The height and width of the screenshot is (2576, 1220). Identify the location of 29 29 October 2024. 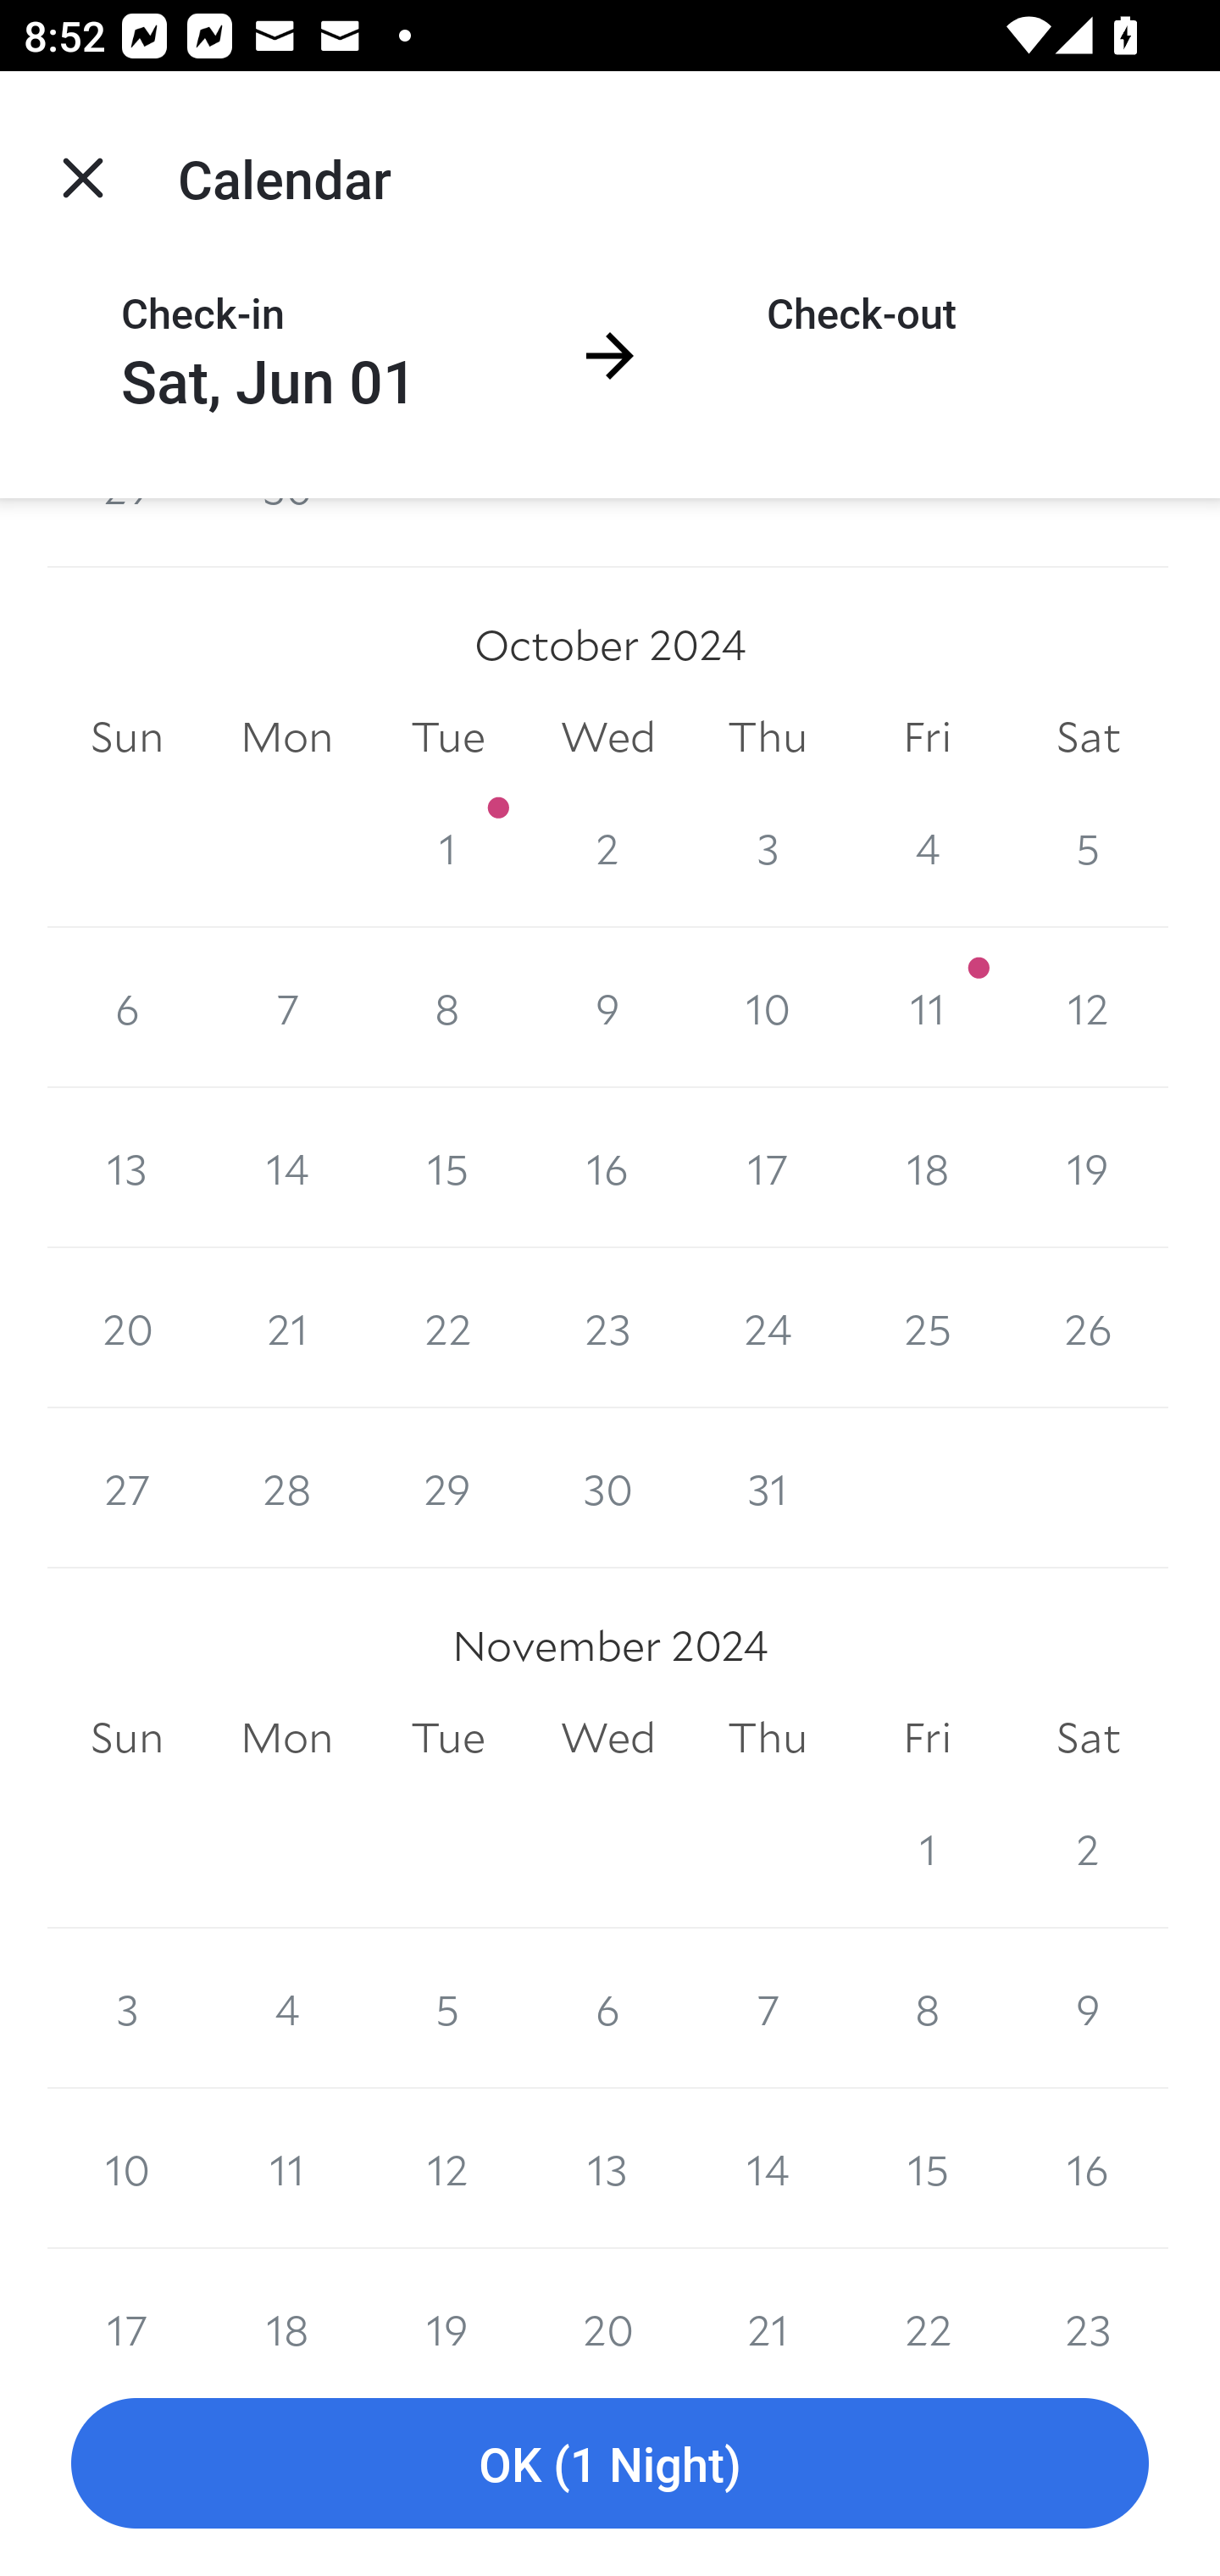
(447, 1488).